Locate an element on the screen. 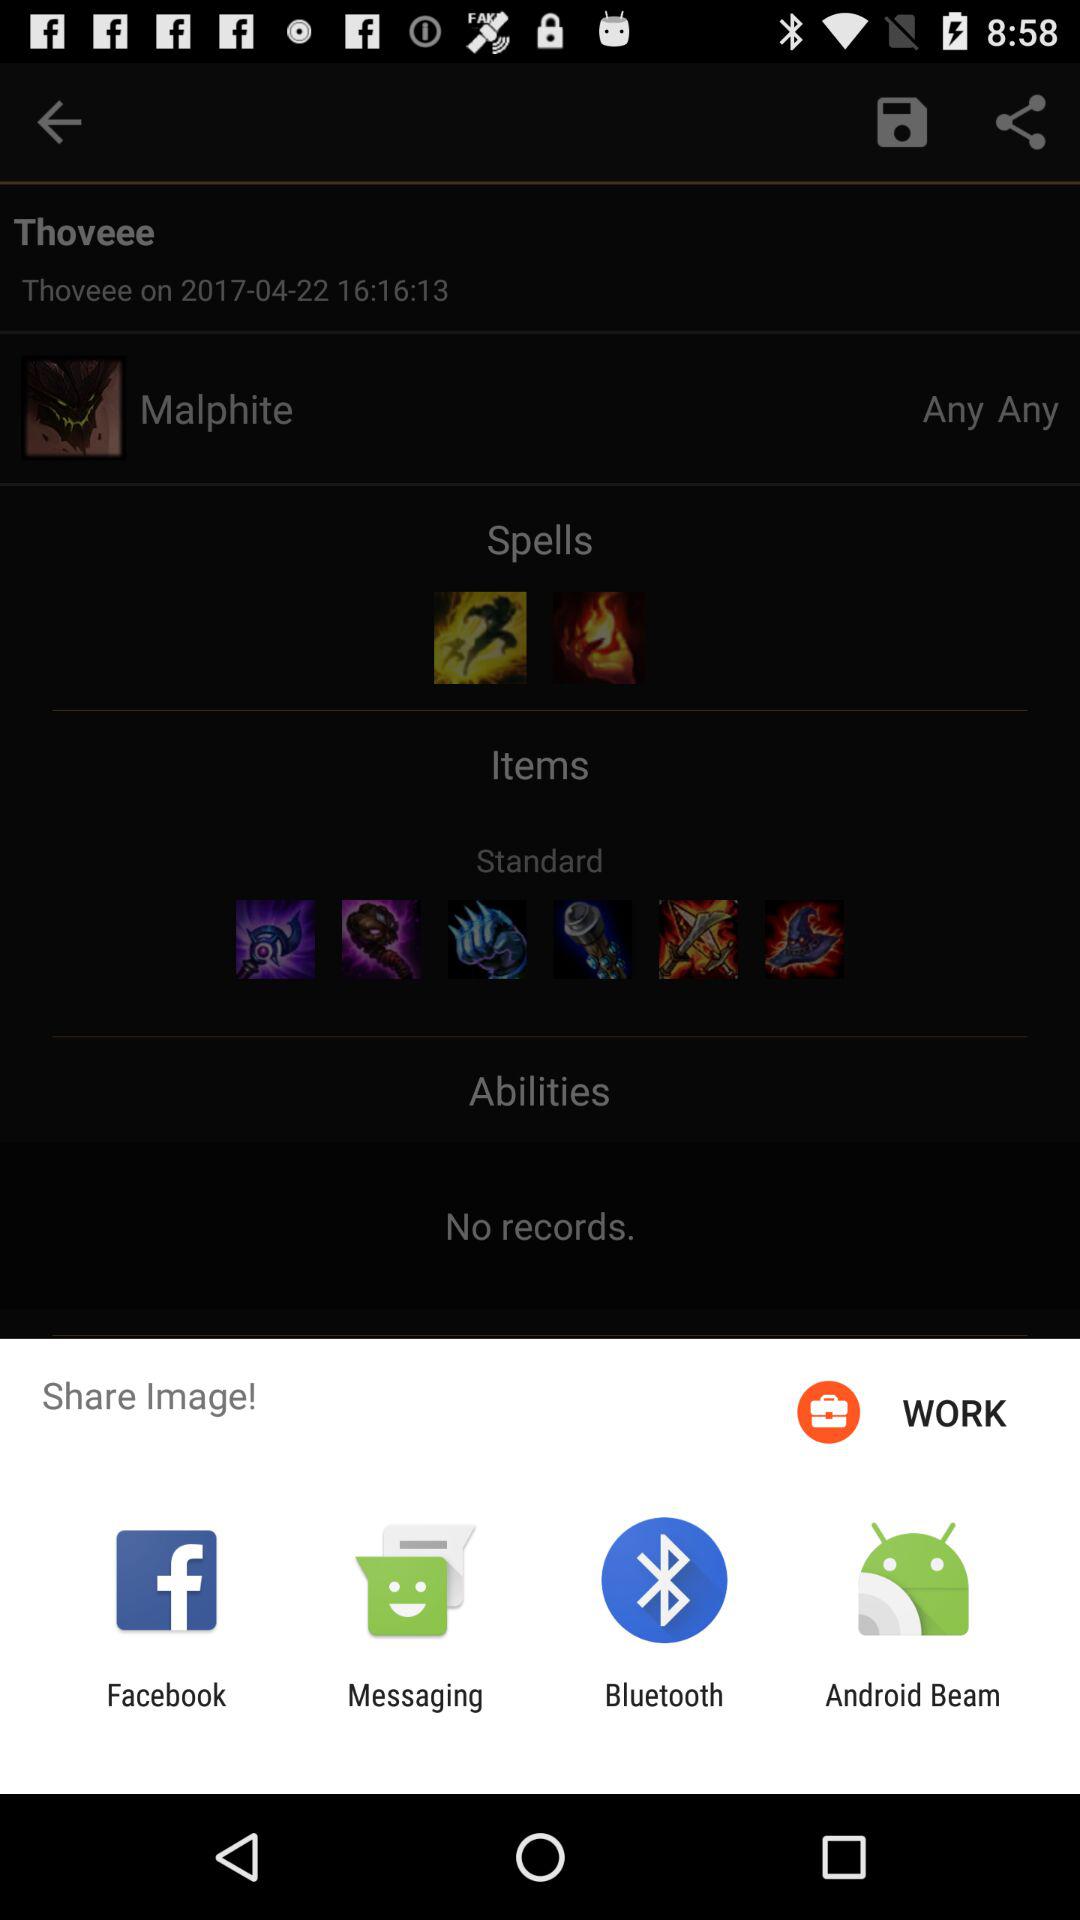 The height and width of the screenshot is (1920, 1080). flip until the messaging icon is located at coordinates (415, 1712).